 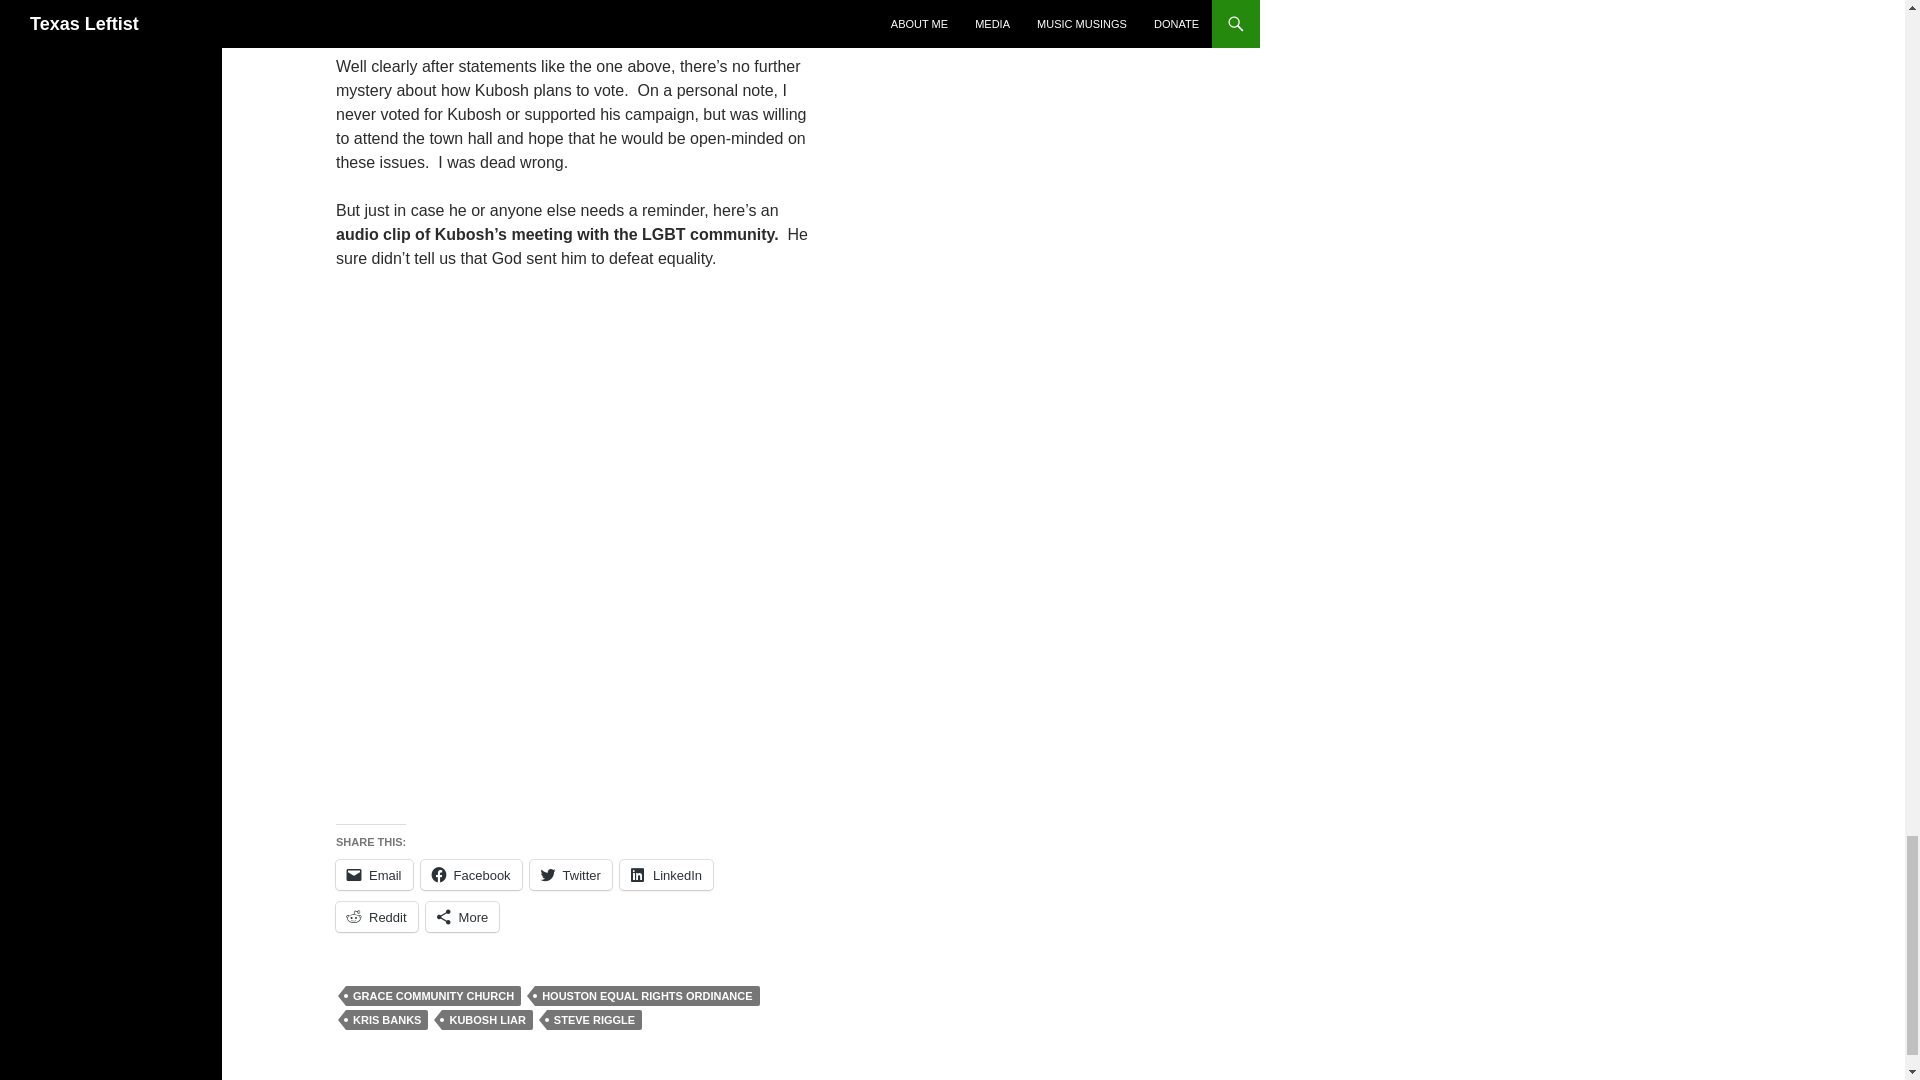 I want to click on Click to share on Twitter, so click(x=570, y=874).